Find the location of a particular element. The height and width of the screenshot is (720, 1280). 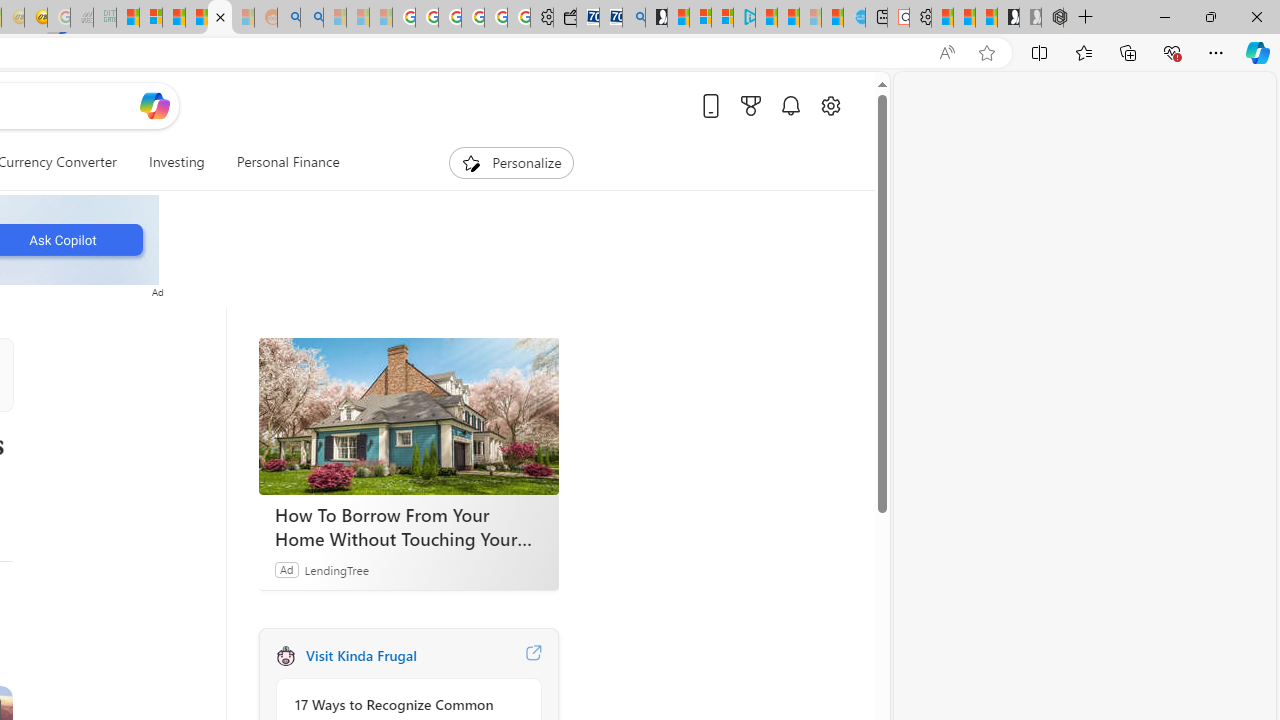

MSNBC - MSN is located at coordinates (128, 18).